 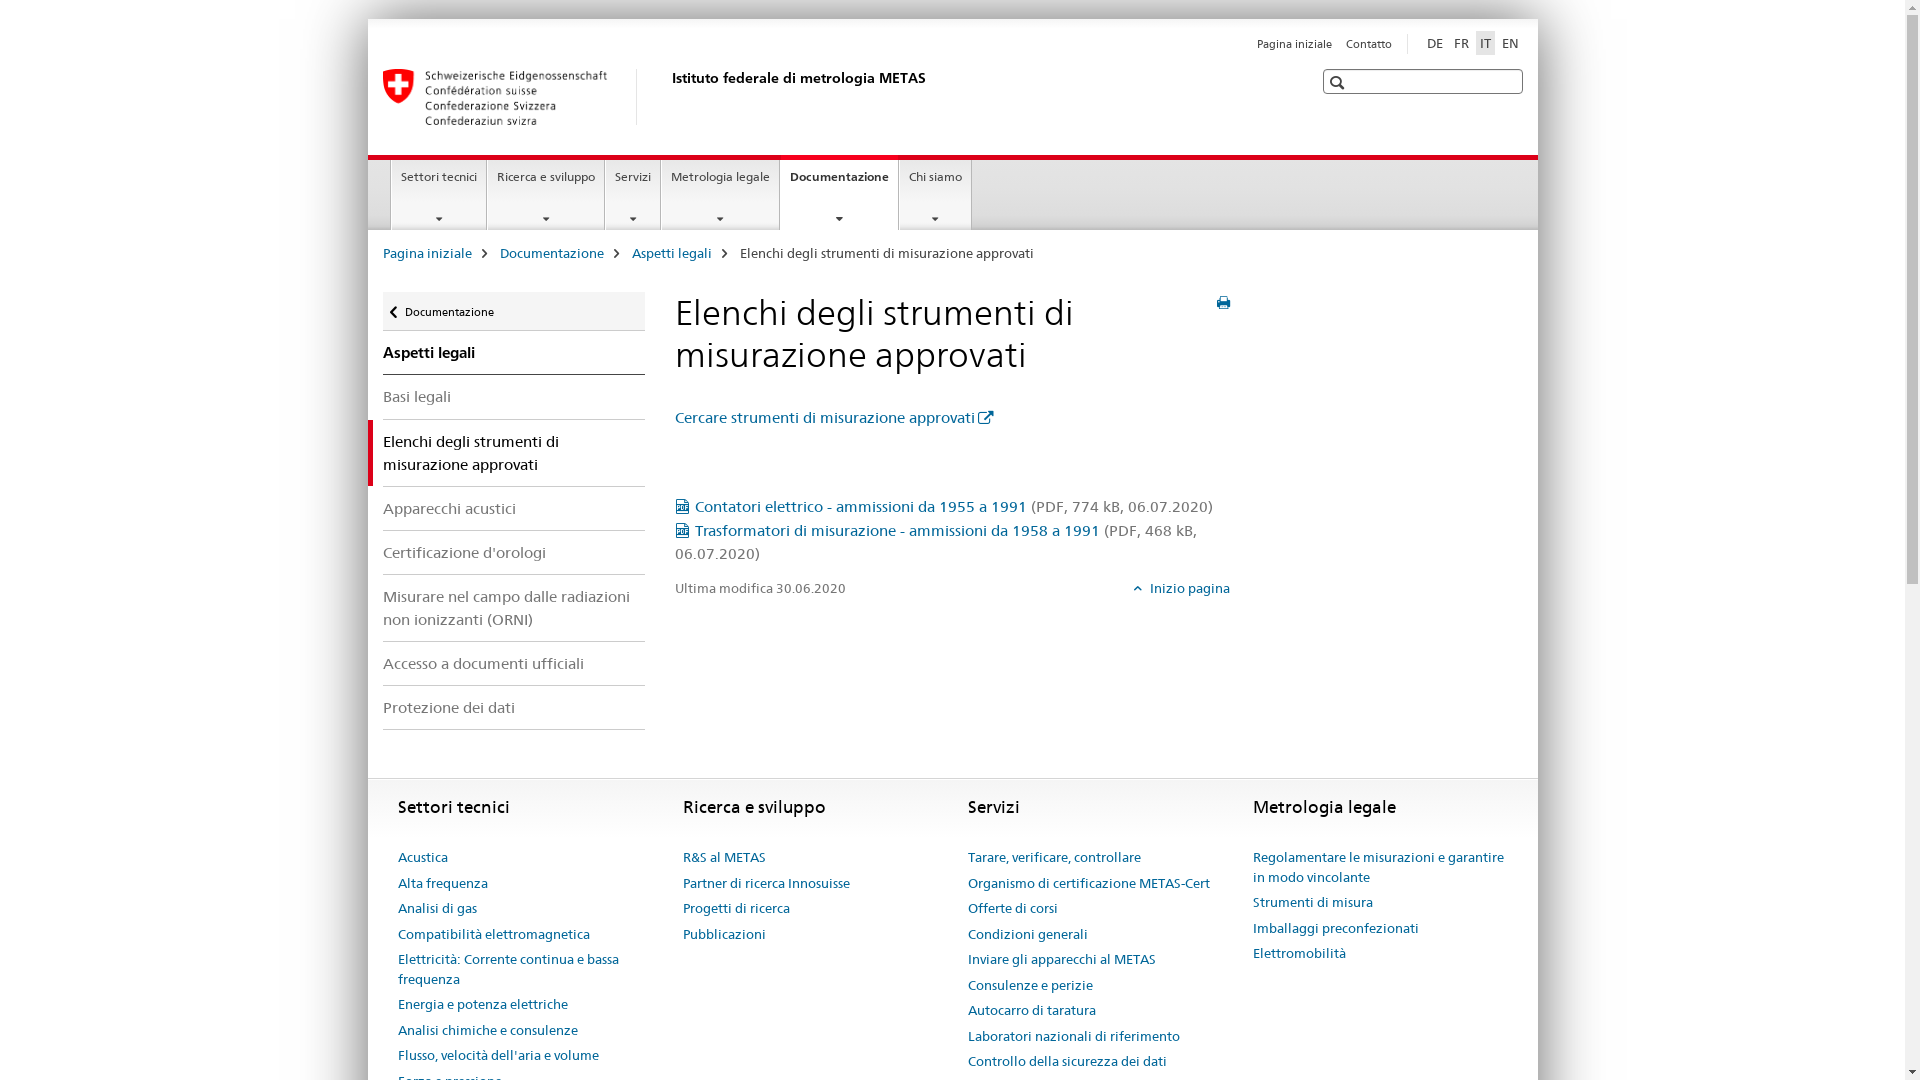 What do you see at coordinates (766, 884) in the screenshot?
I see `Partner di ricerca Innosuisse` at bounding box center [766, 884].